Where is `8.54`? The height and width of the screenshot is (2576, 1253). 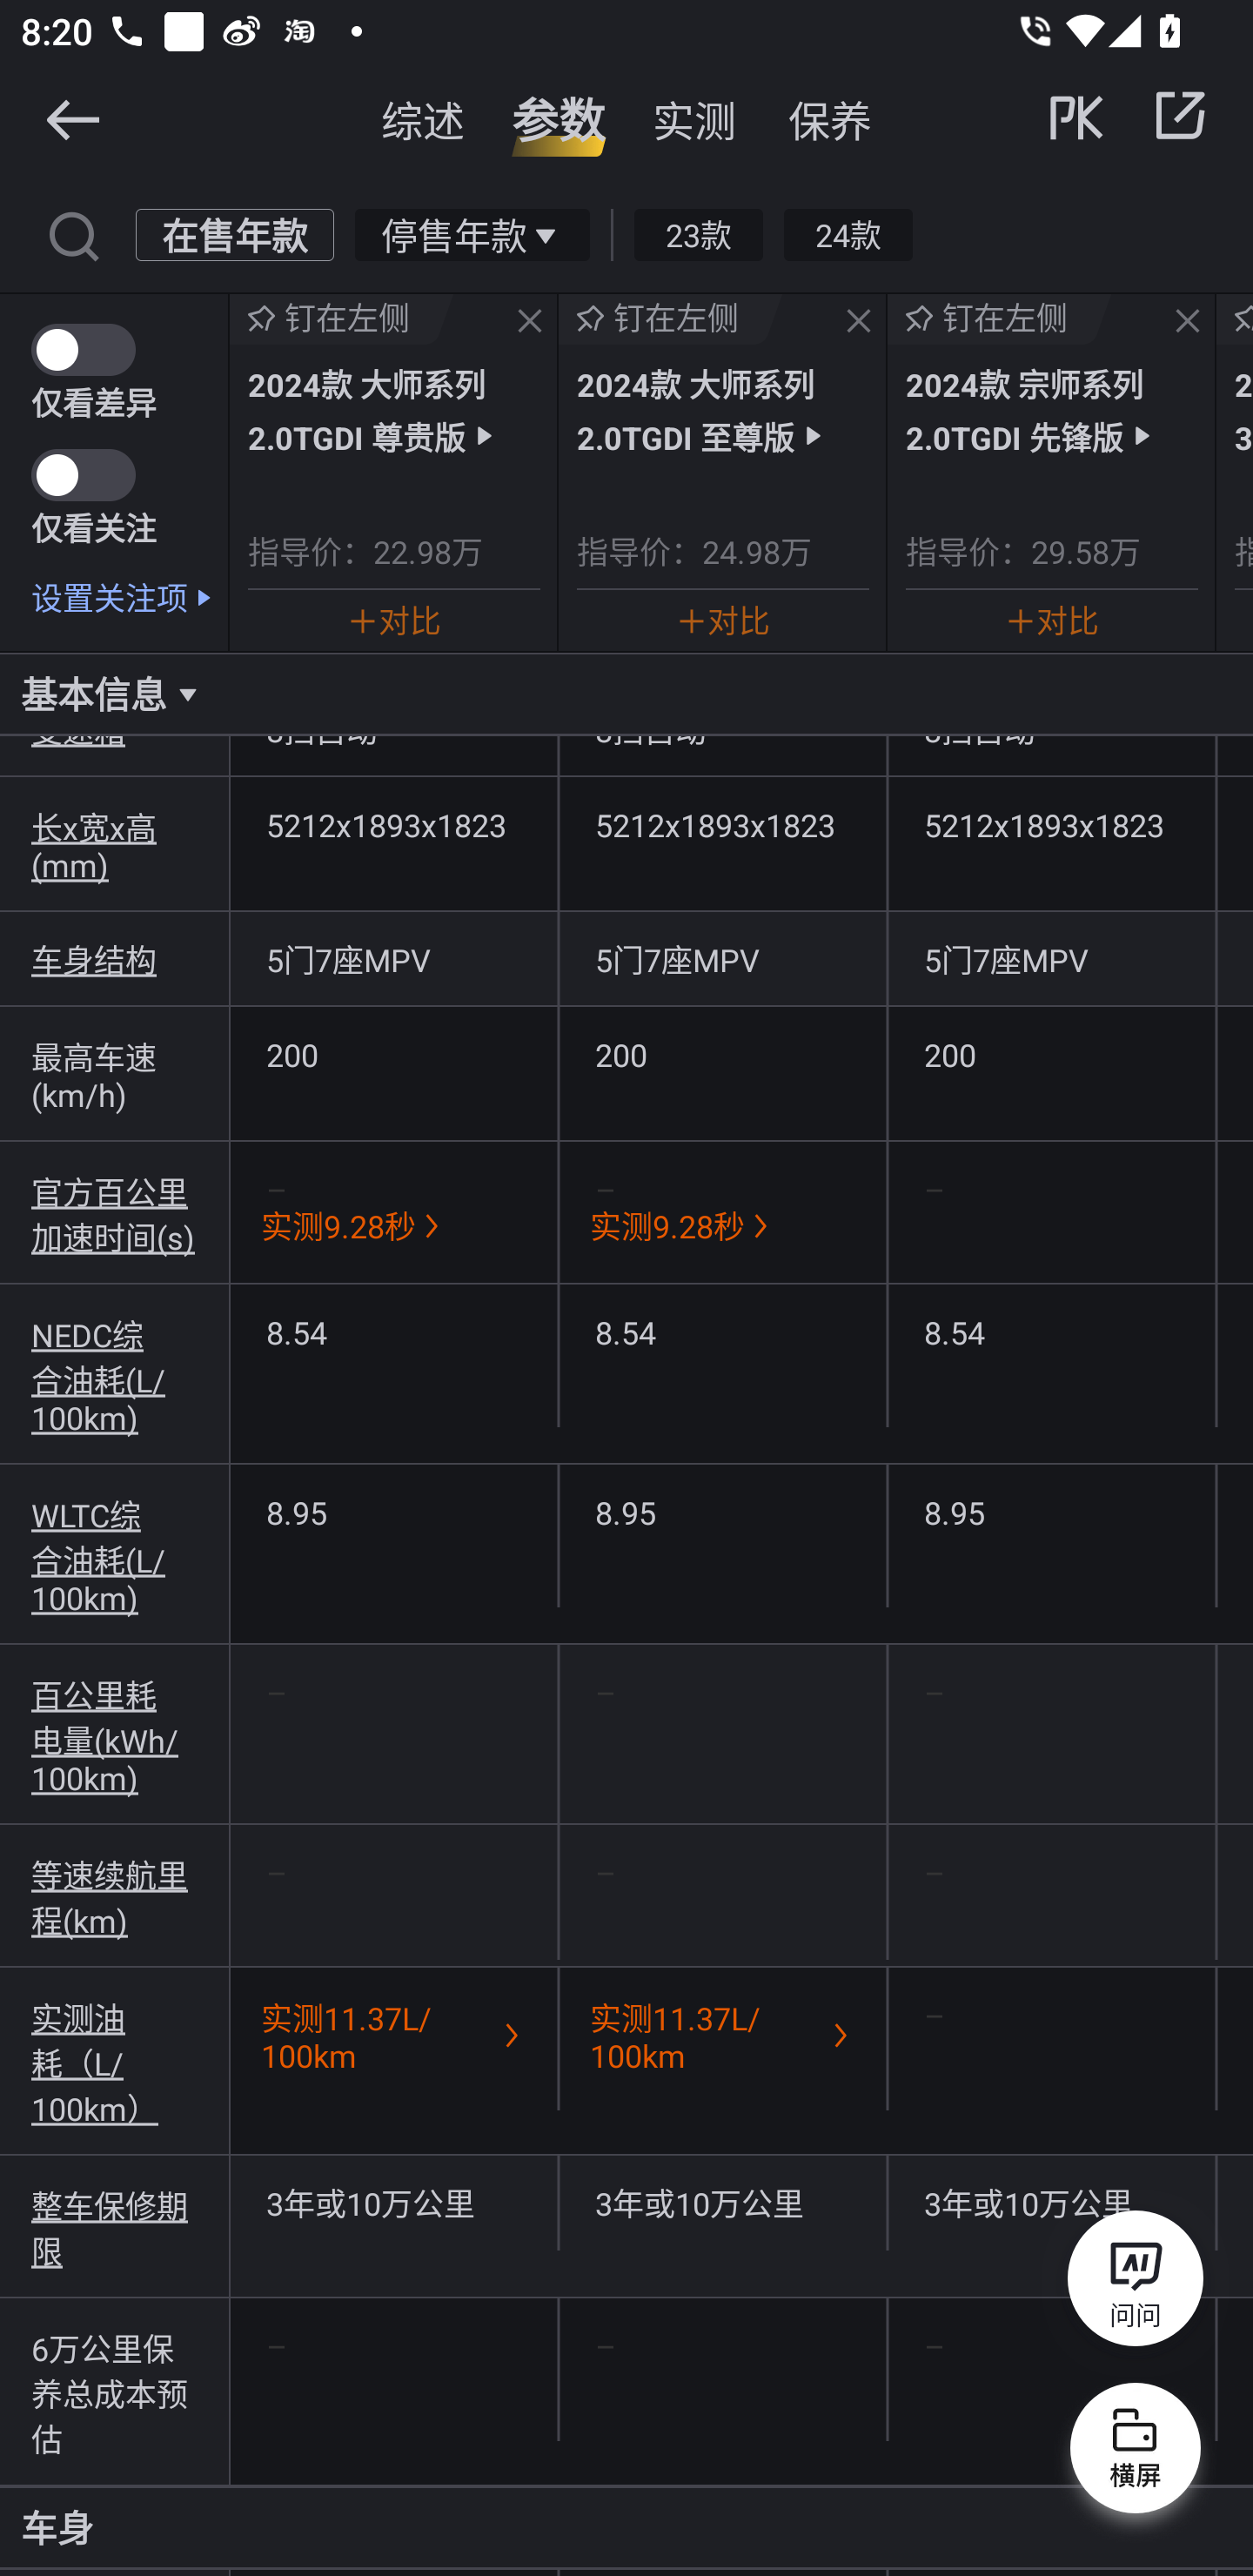 8.54 is located at coordinates (722, 1332).